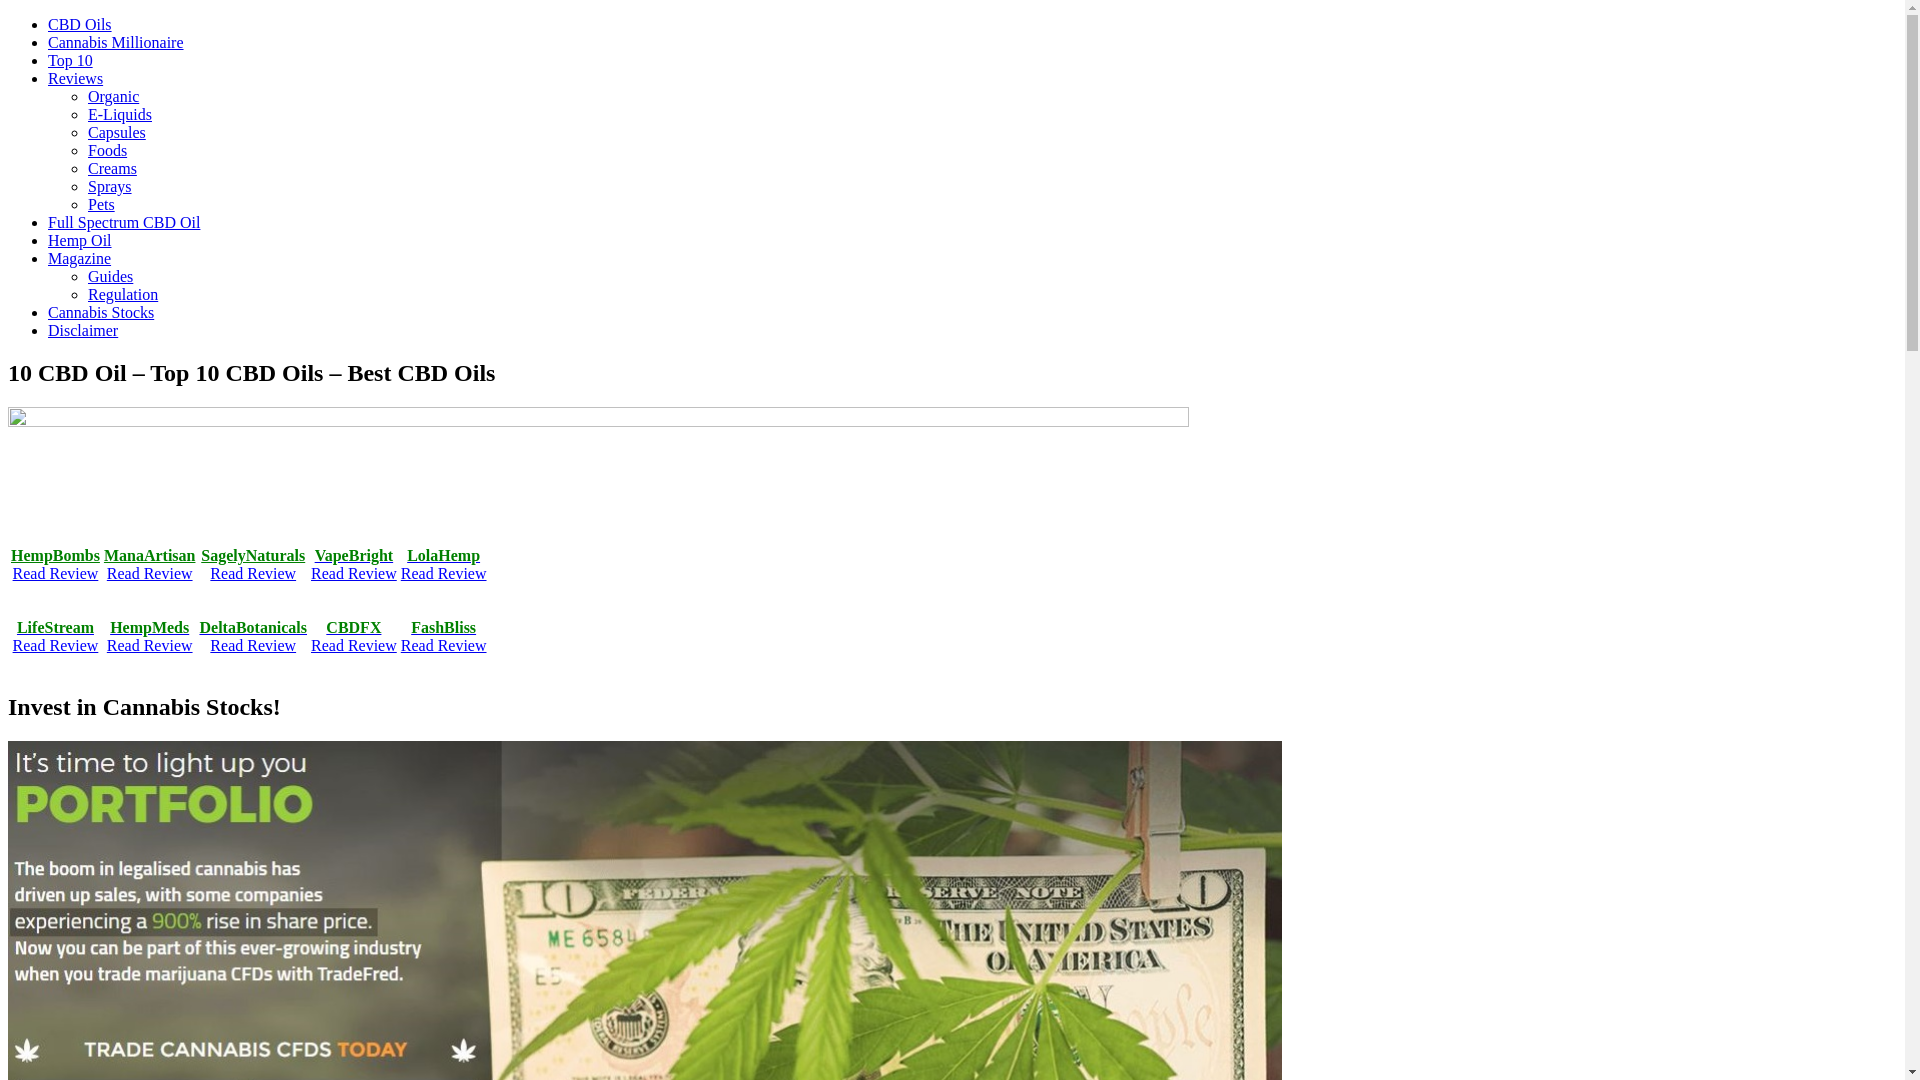 This screenshot has width=1920, height=1080. What do you see at coordinates (150, 574) in the screenshot?
I see `Read Review` at bounding box center [150, 574].